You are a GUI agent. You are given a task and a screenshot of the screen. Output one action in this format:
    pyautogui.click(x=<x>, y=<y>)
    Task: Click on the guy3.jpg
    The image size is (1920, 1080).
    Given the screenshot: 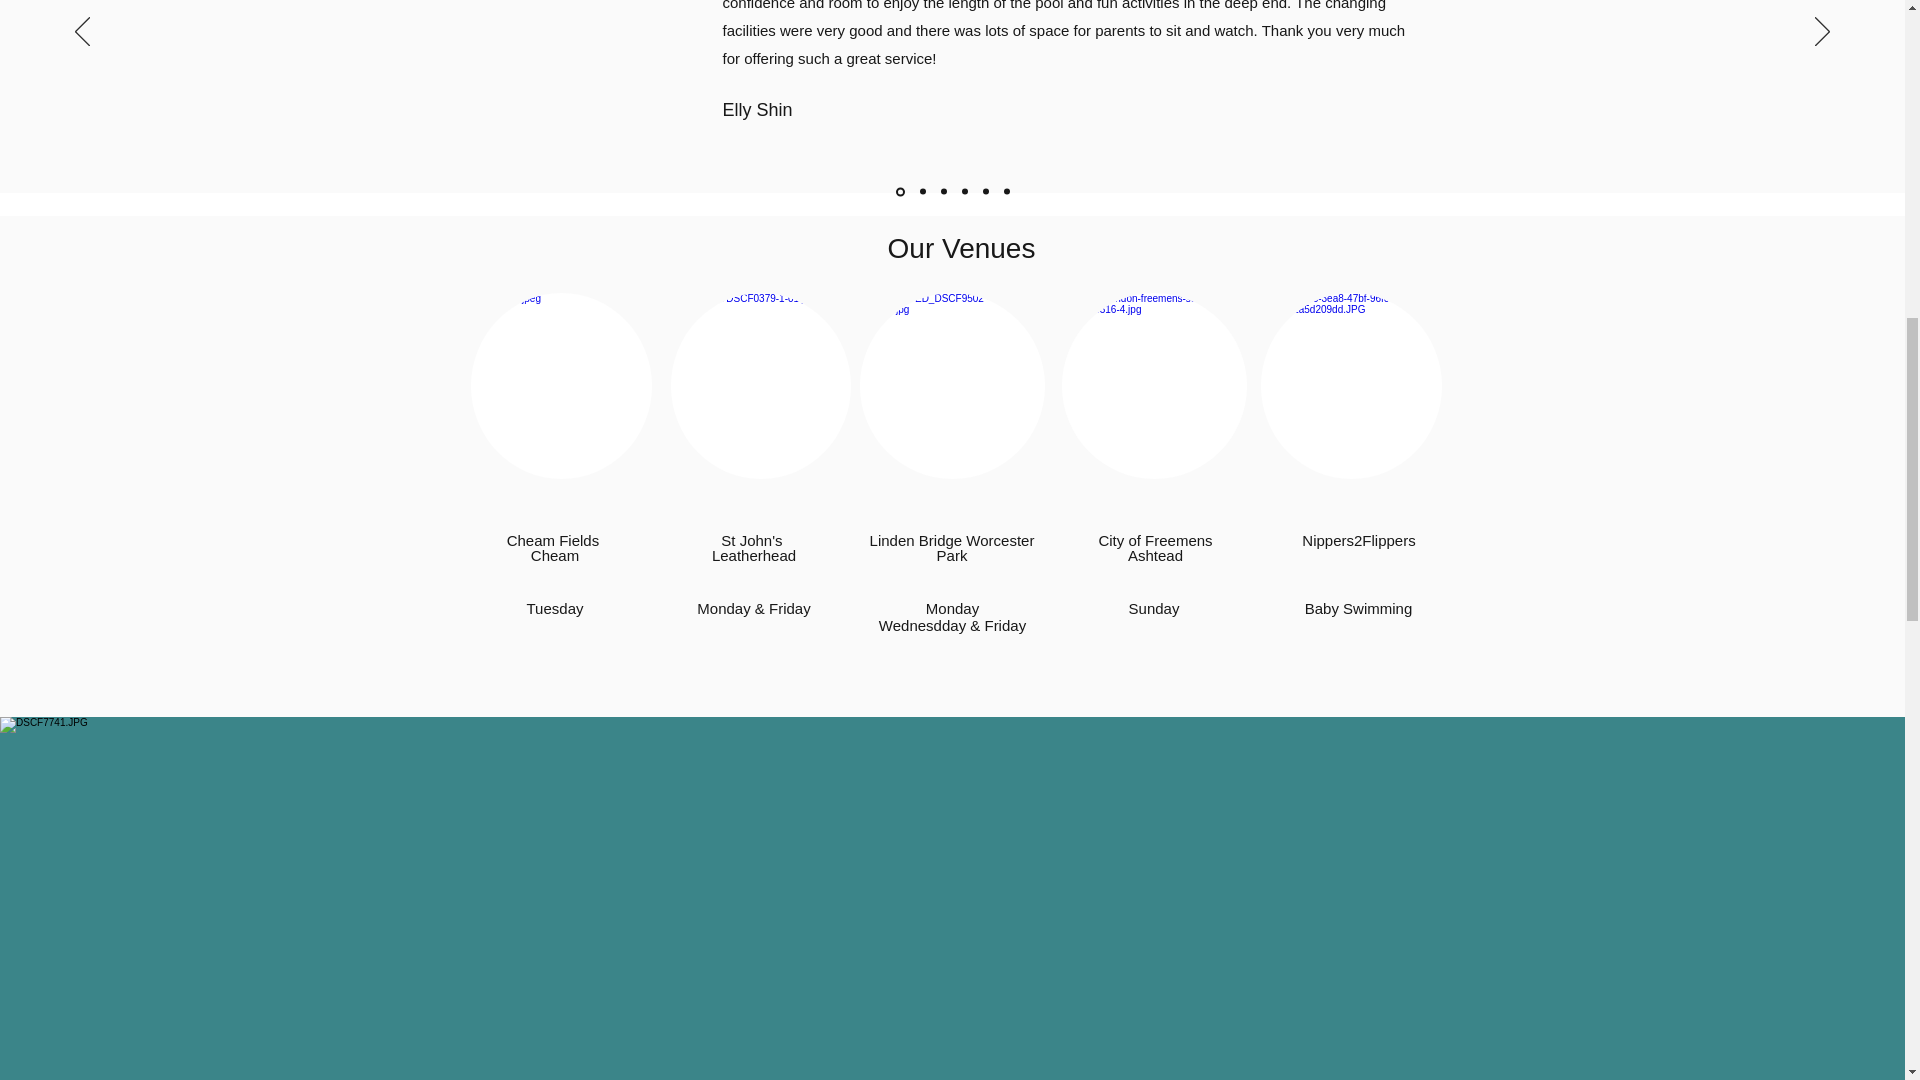 What is the action you would take?
    pyautogui.click(x=560, y=386)
    